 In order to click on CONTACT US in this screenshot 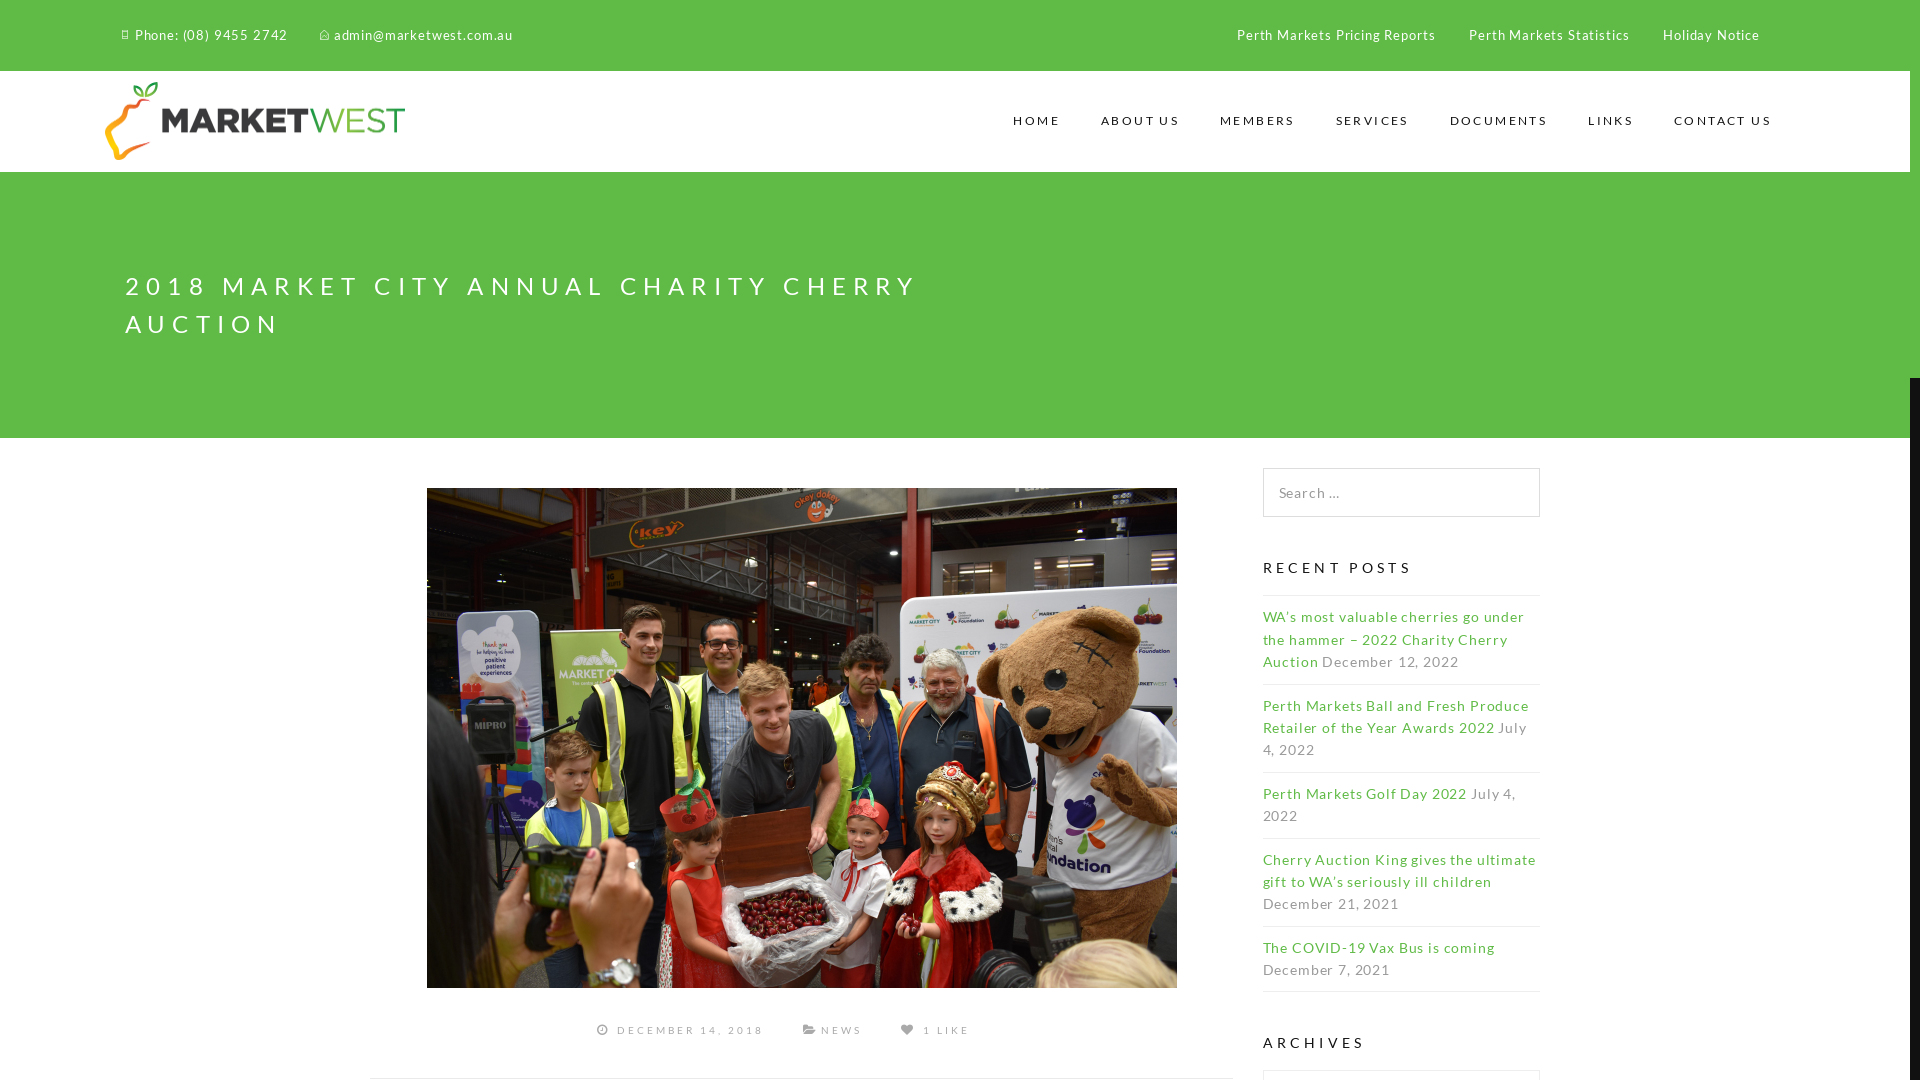, I will do `click(1722, 122)`.